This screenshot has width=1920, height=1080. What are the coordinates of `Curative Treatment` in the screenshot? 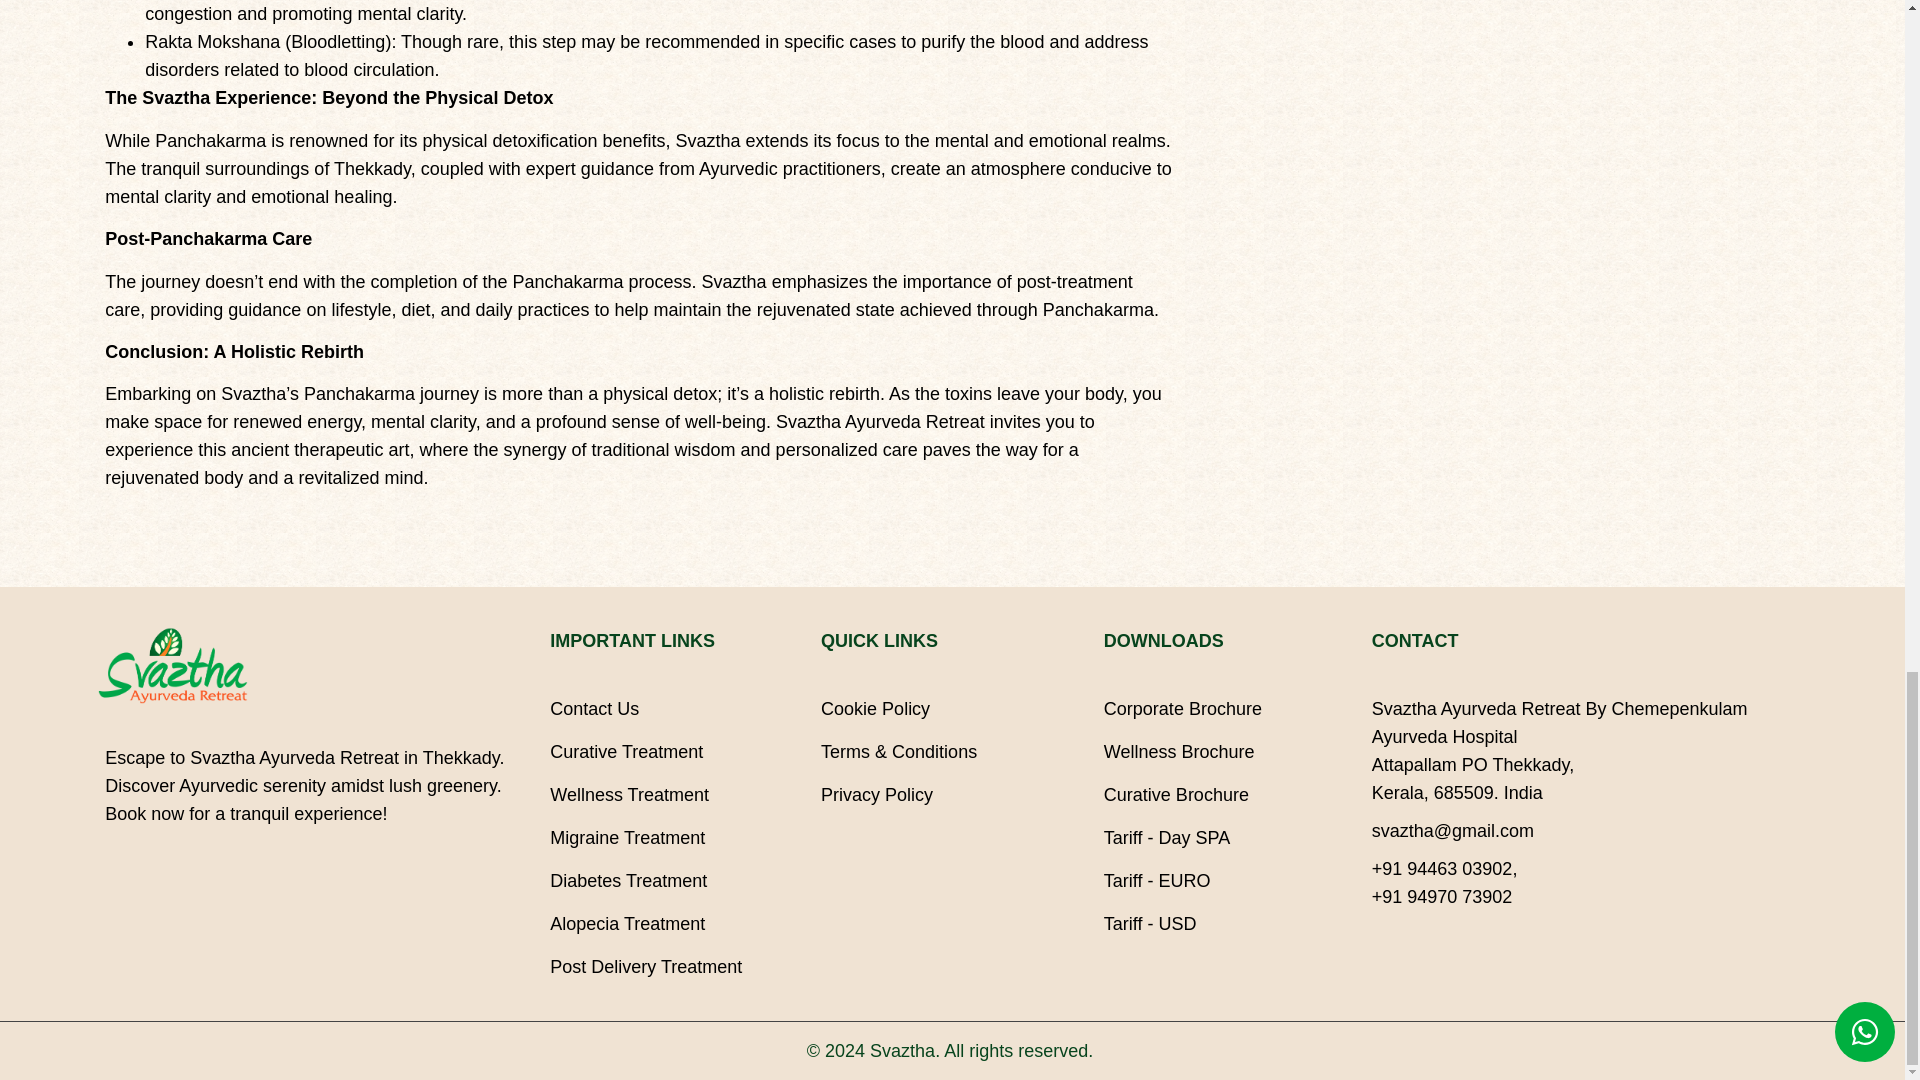 It's located at (674, 751).